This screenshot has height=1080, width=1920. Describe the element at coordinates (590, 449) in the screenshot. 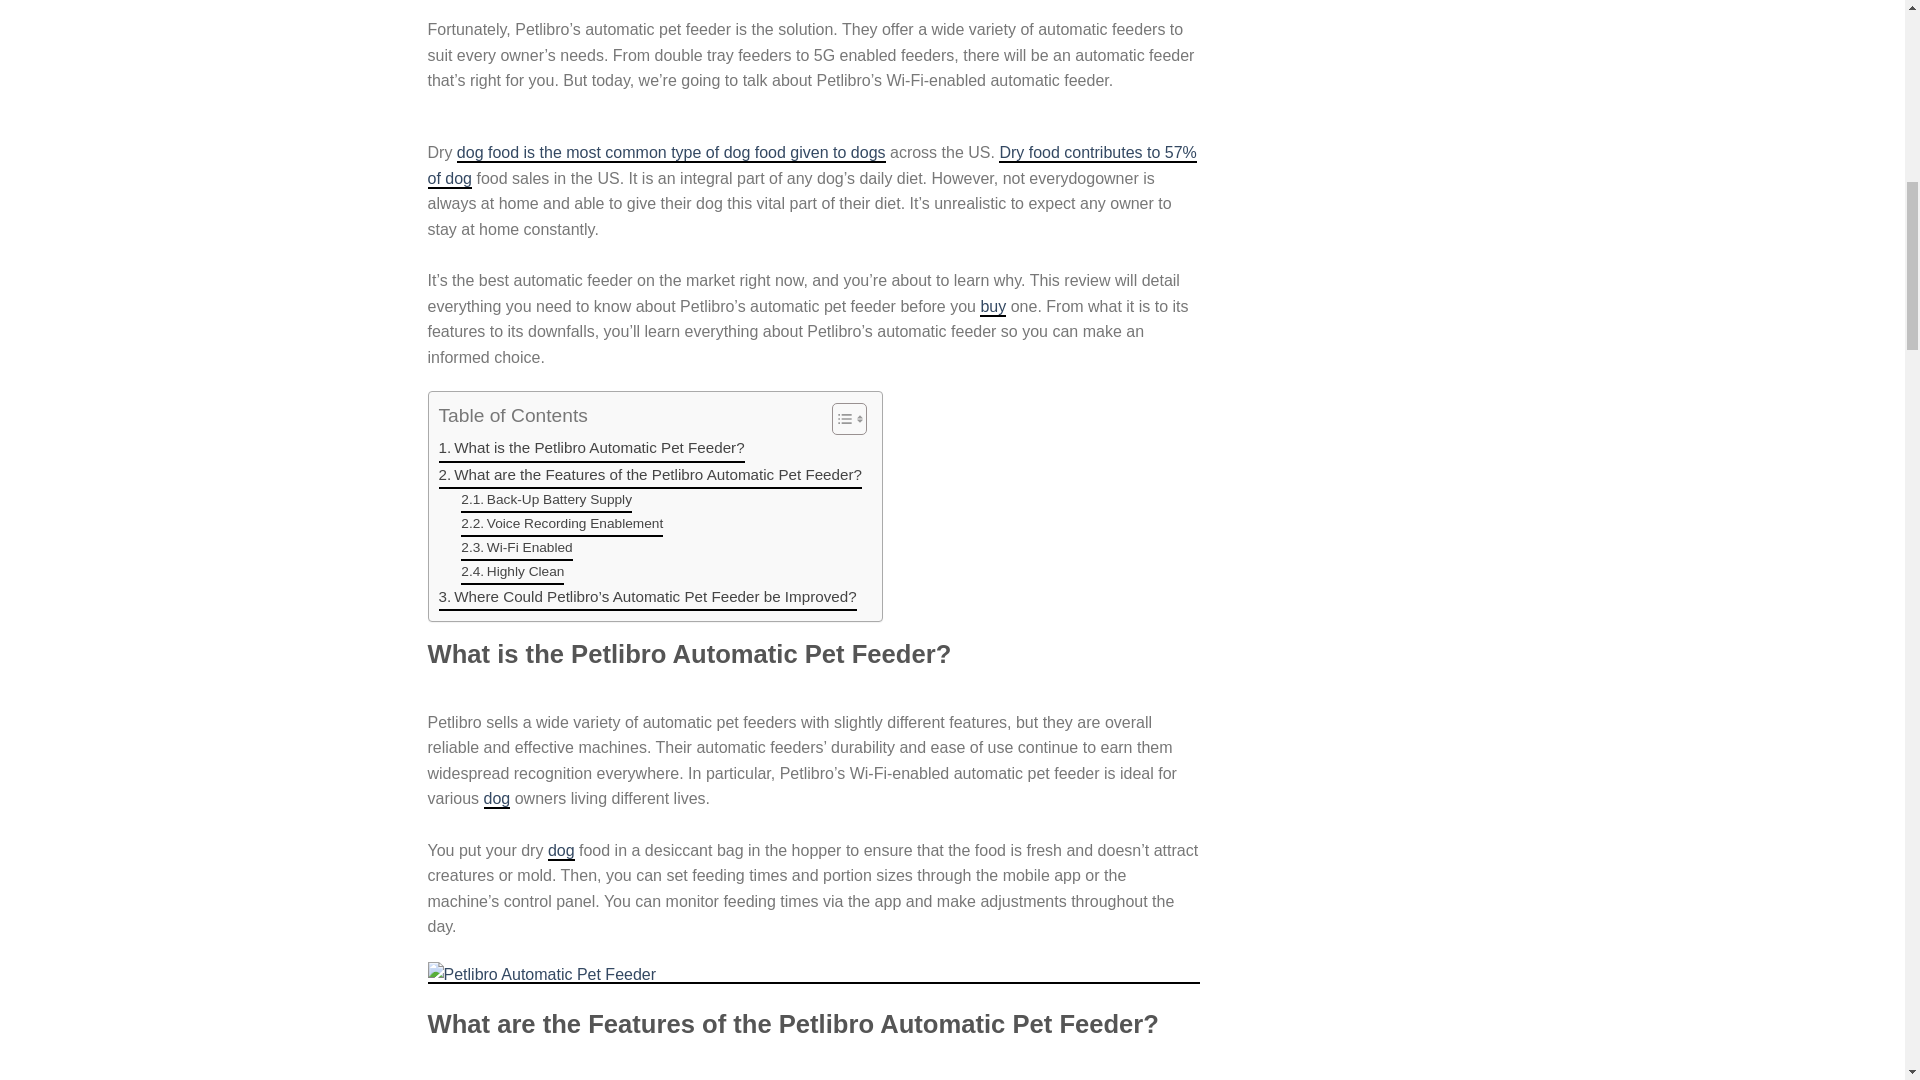

I see `What is the Petlibro Automatic Pet Feeder?` at that location.